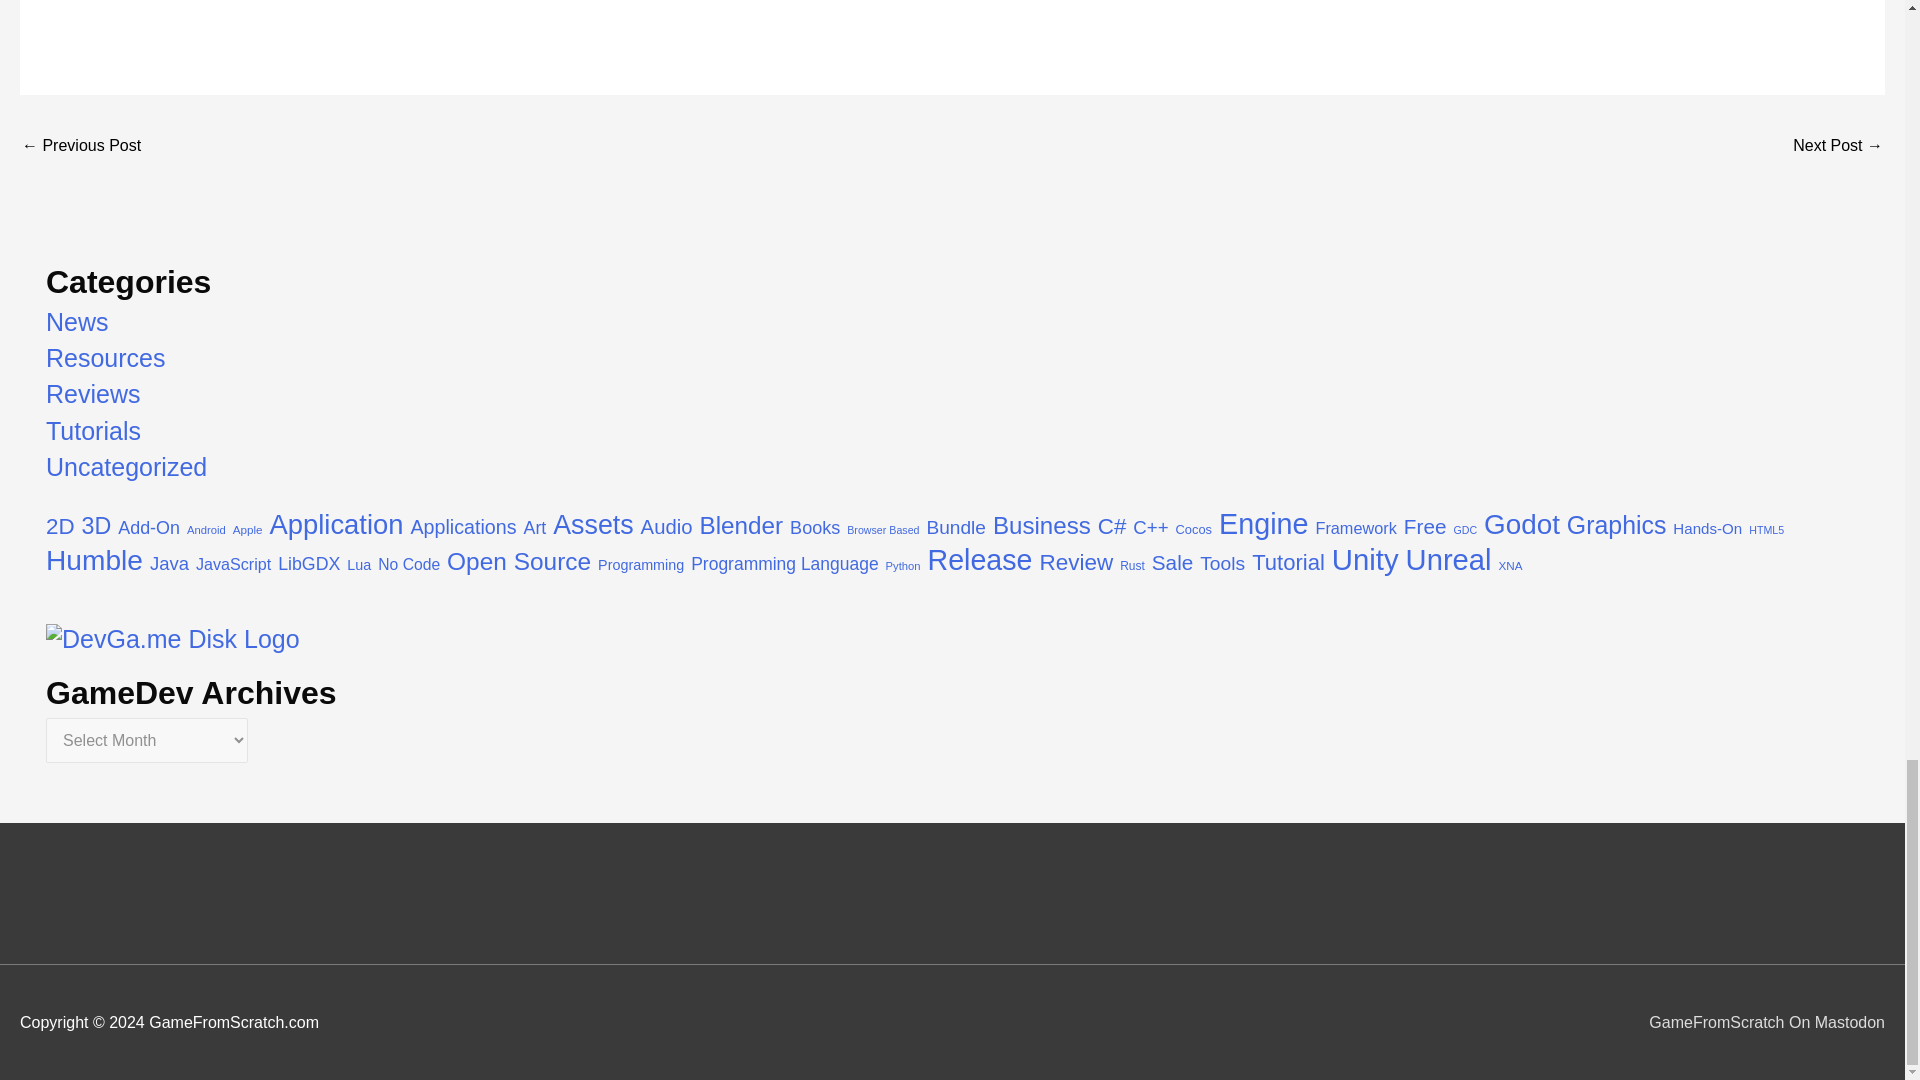 The width and height of the screenshot is (1920, 1080). What do you see at coordinates (80, 147) in the screenshot?
I see `Unreal October 2023 Asset Giveaway` at bounding box center [80, 147].